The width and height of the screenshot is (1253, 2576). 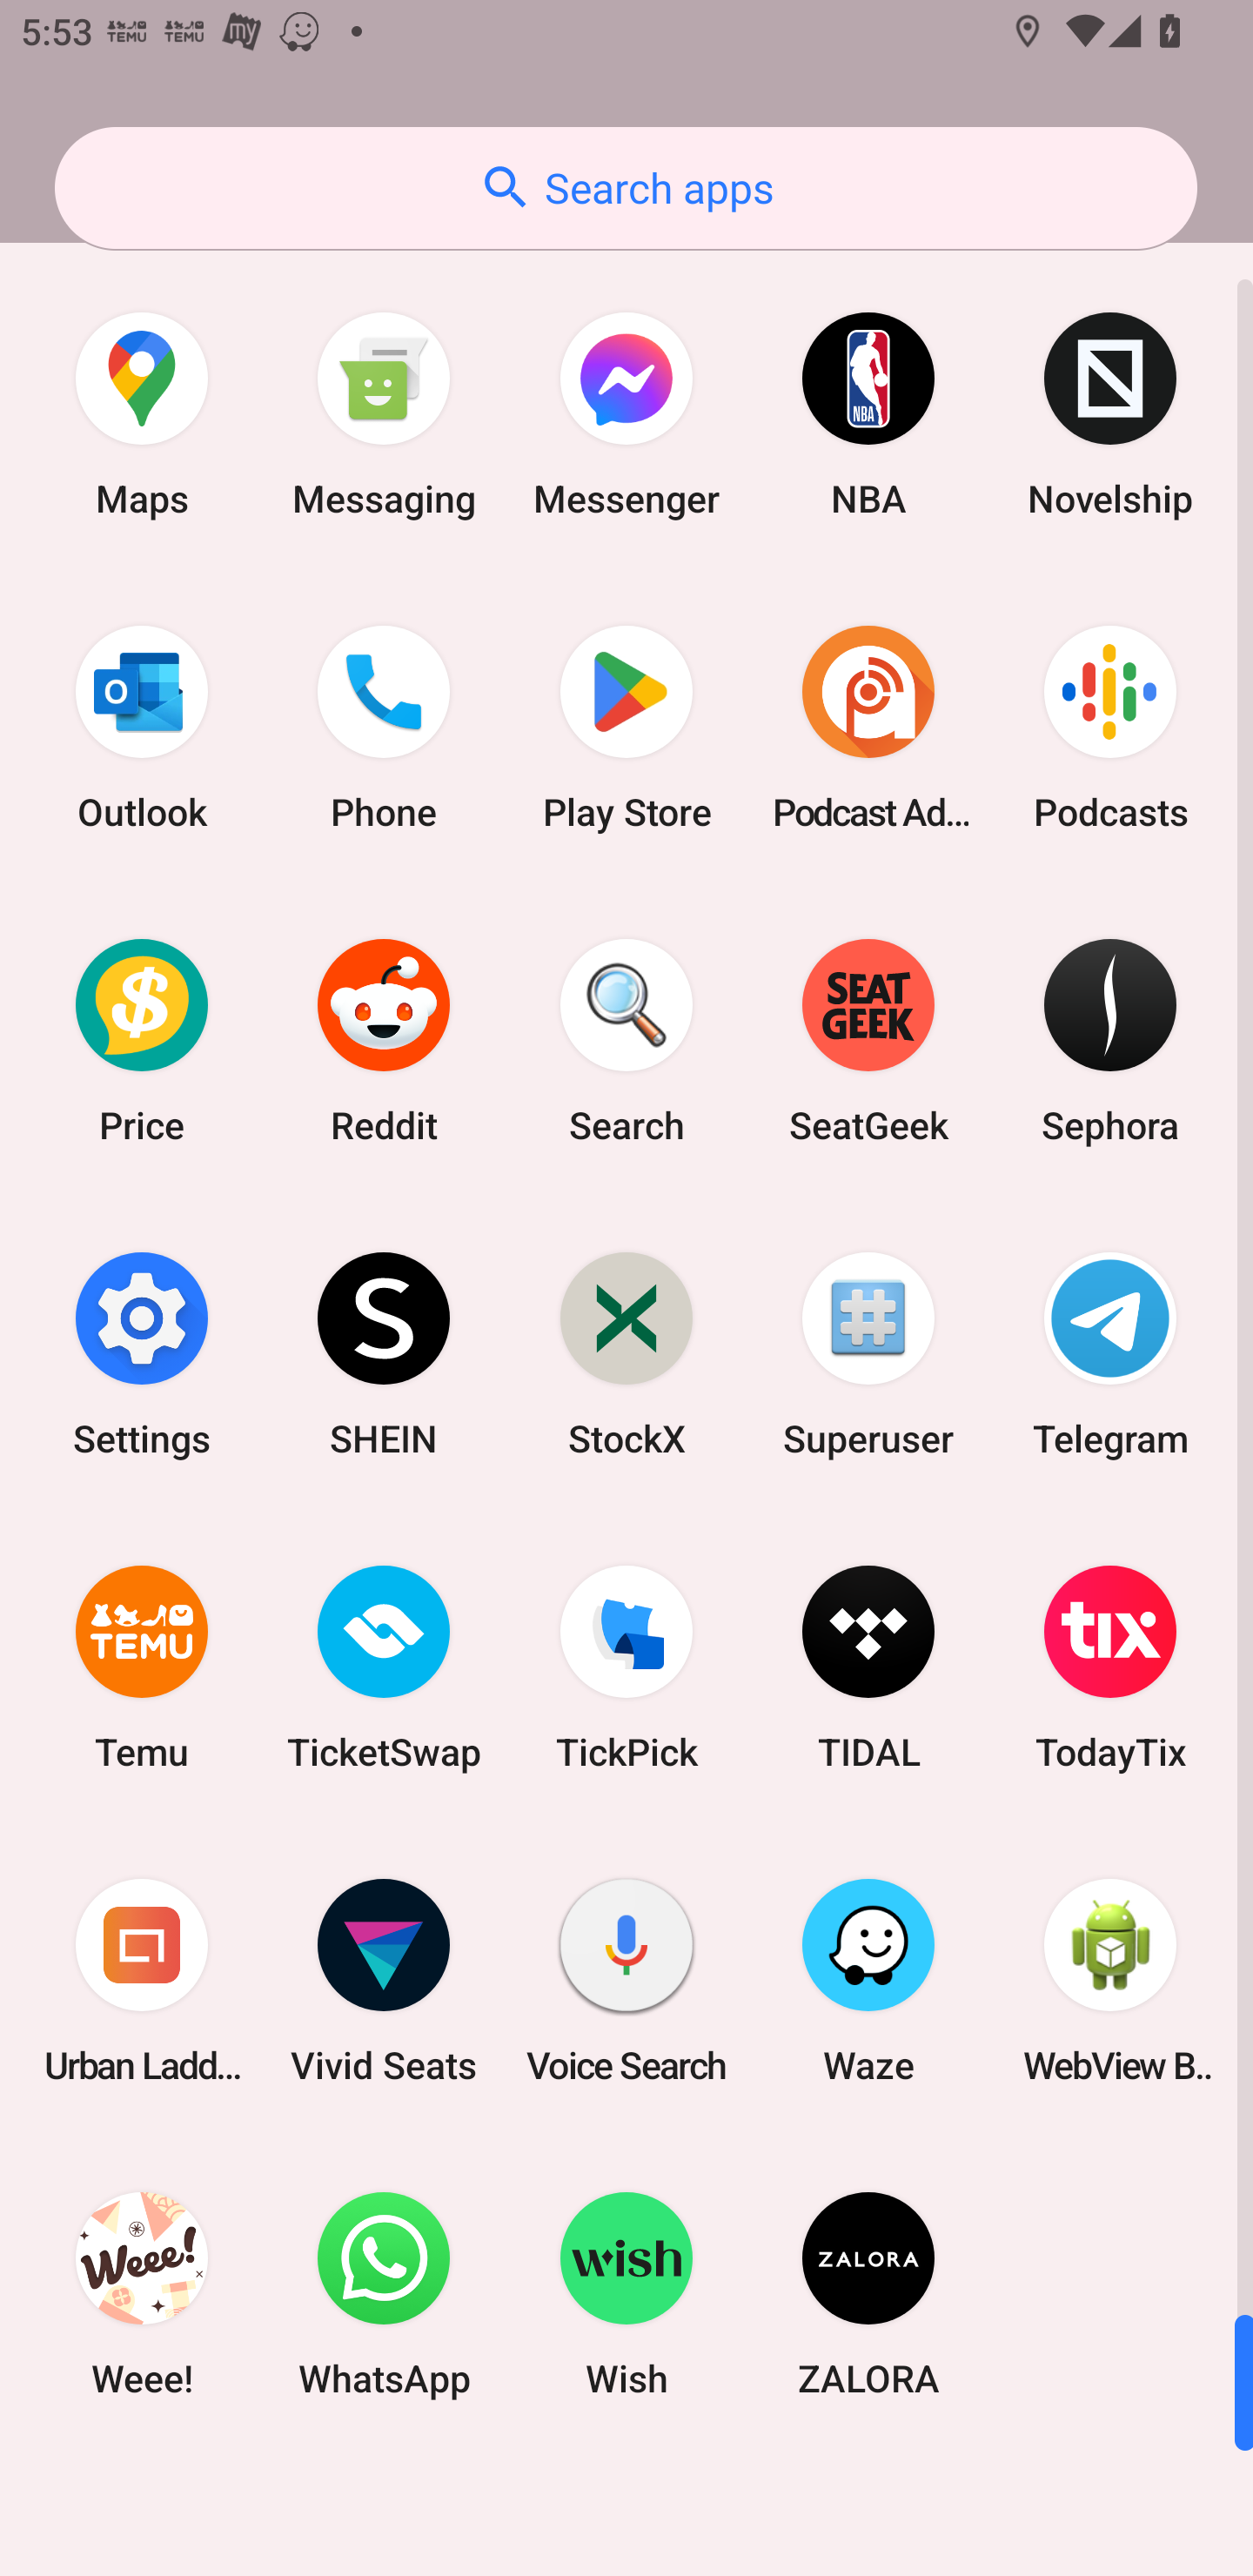 I want to click on Price, so click(x=142, y=1041).